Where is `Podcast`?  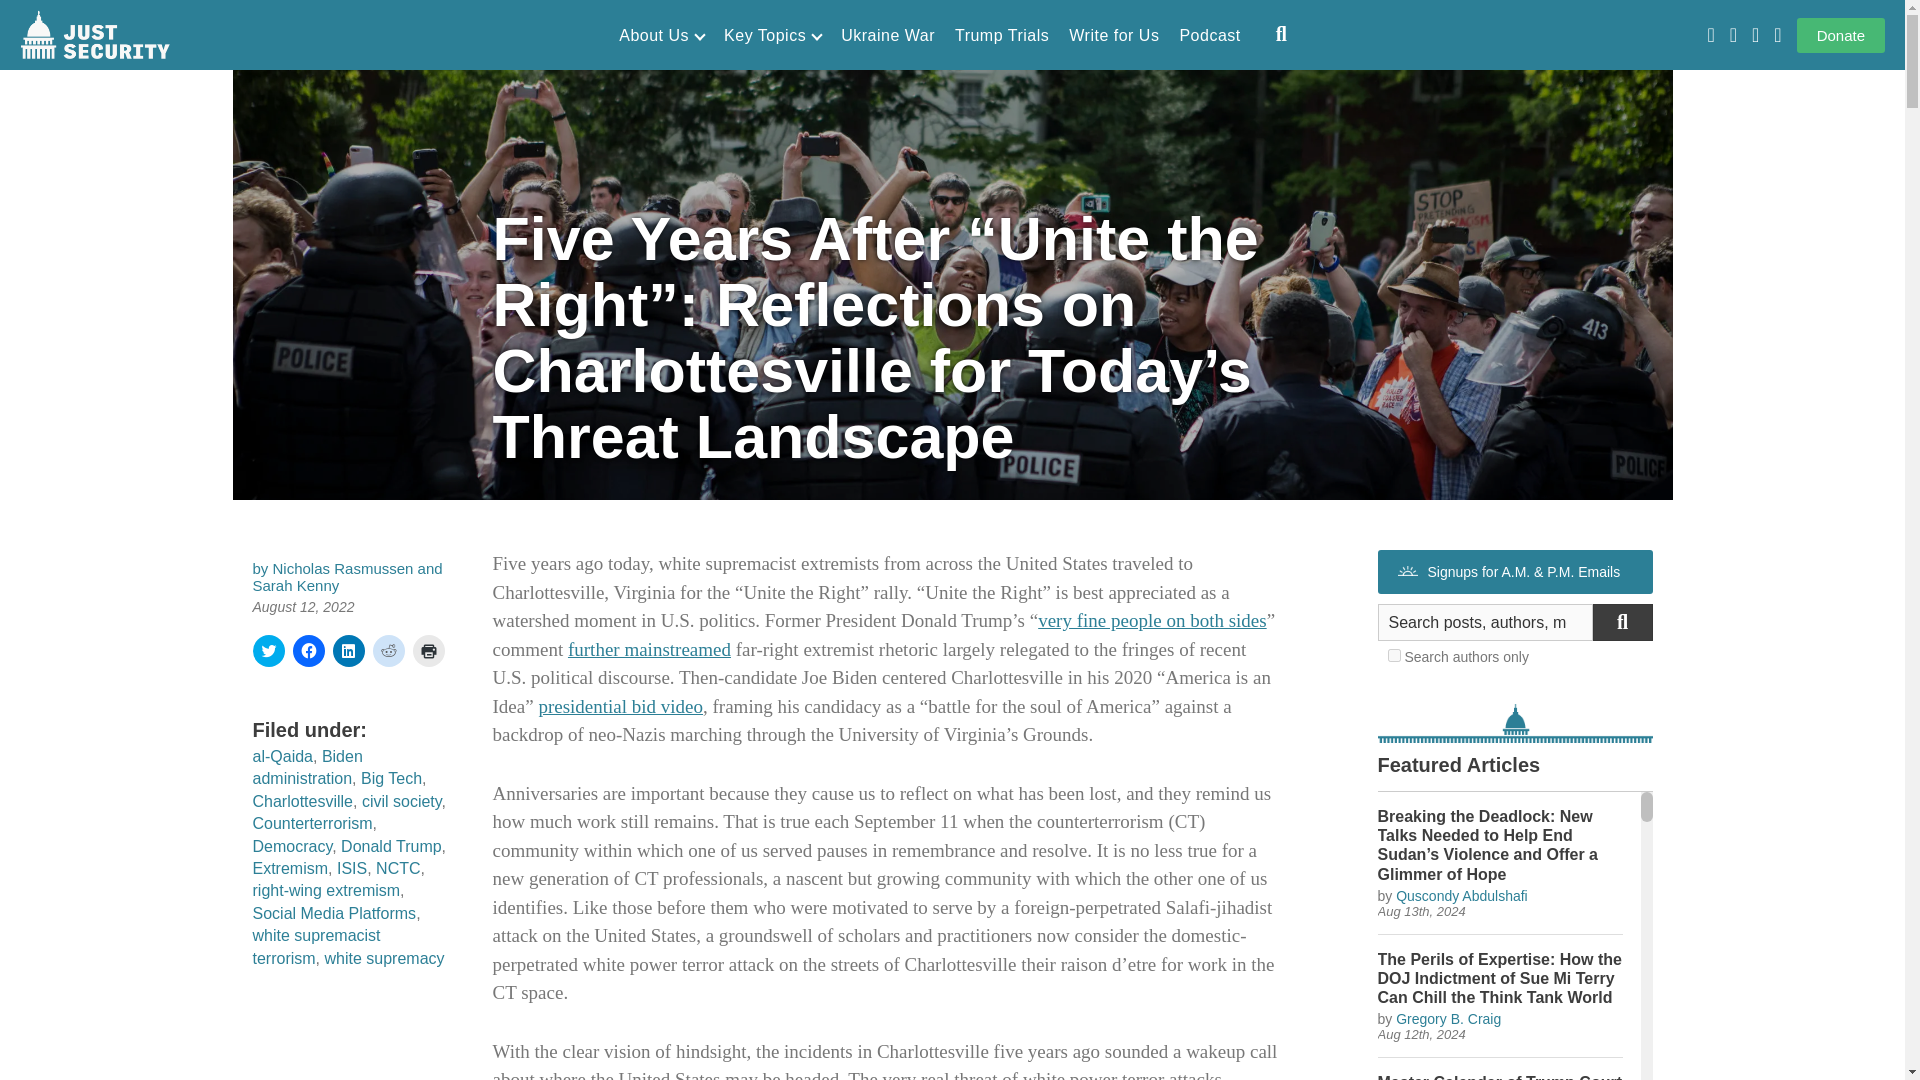
Podcast is located at coordinates (1209, 36).